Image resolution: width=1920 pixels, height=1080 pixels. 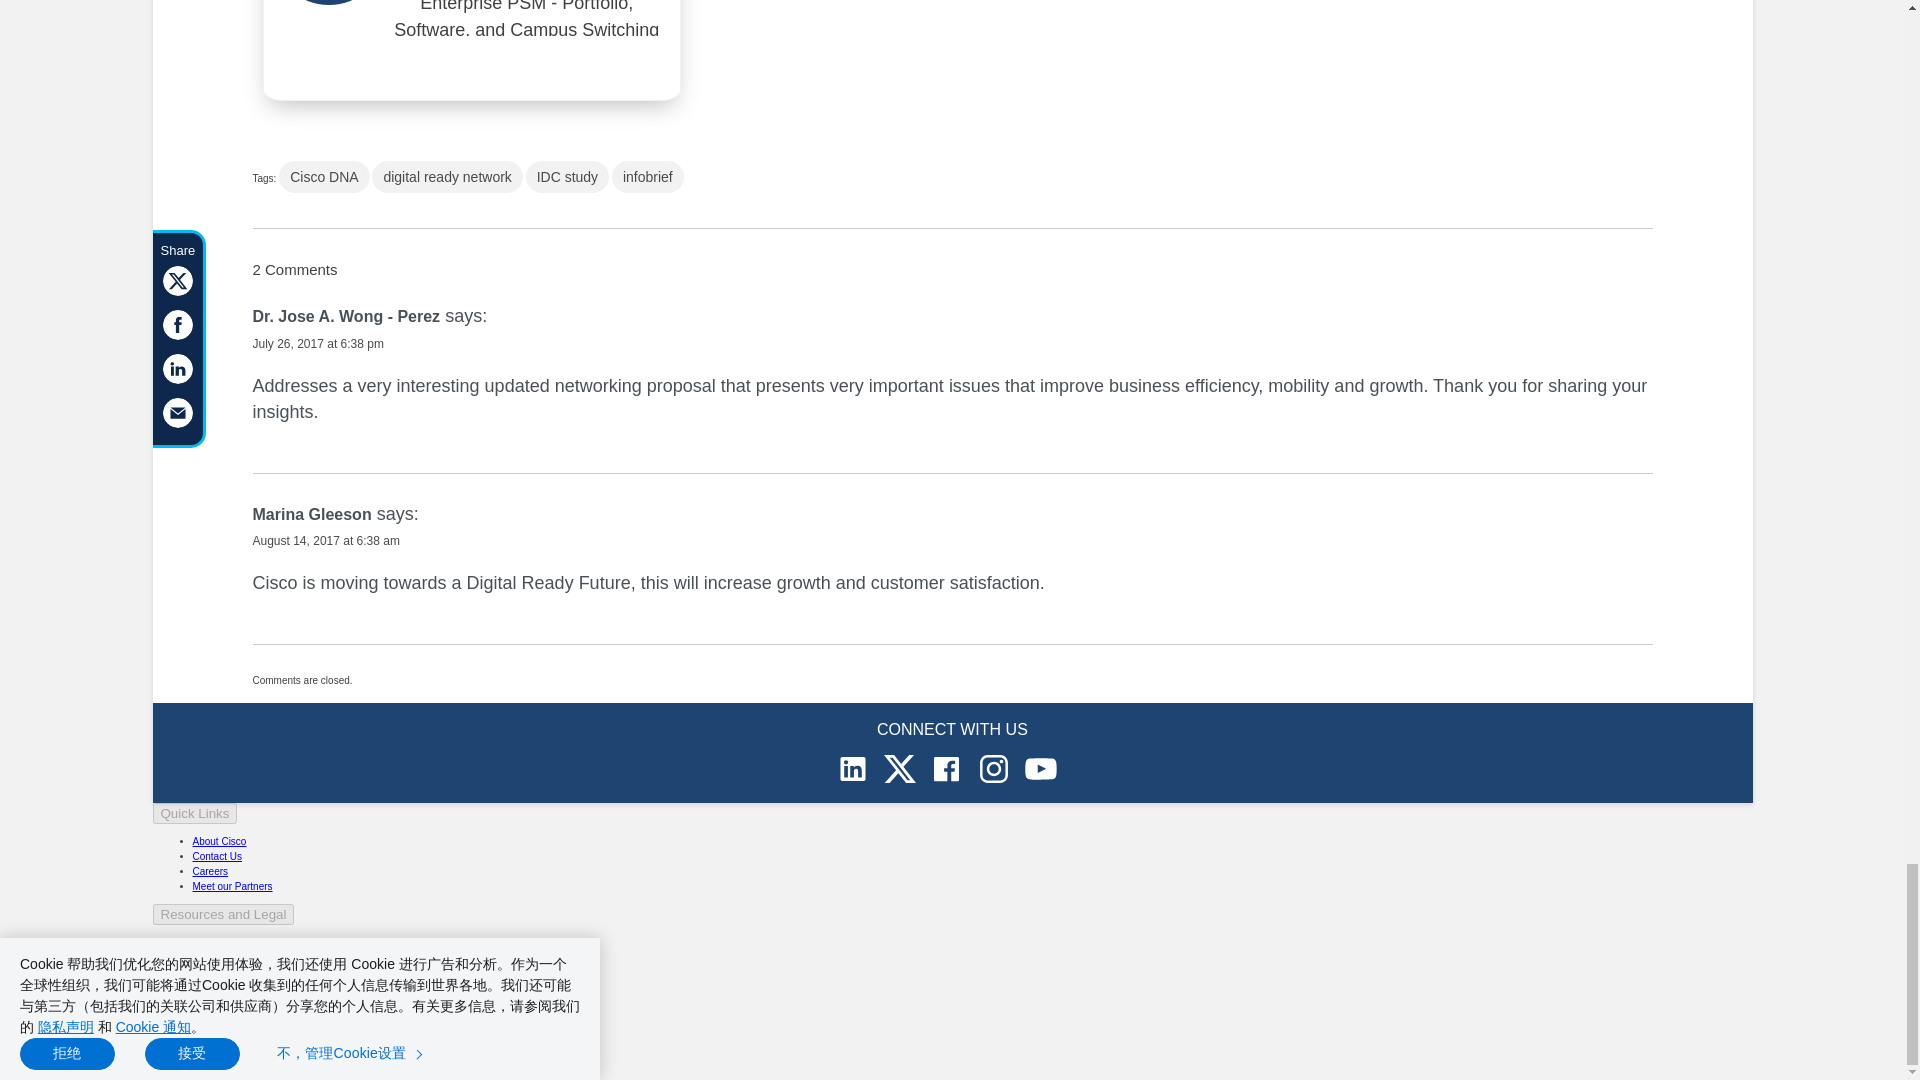 What do you see at coordinates (648, 176) in the screenshot?
I see `infobrief` at bounding box center [648, 176].